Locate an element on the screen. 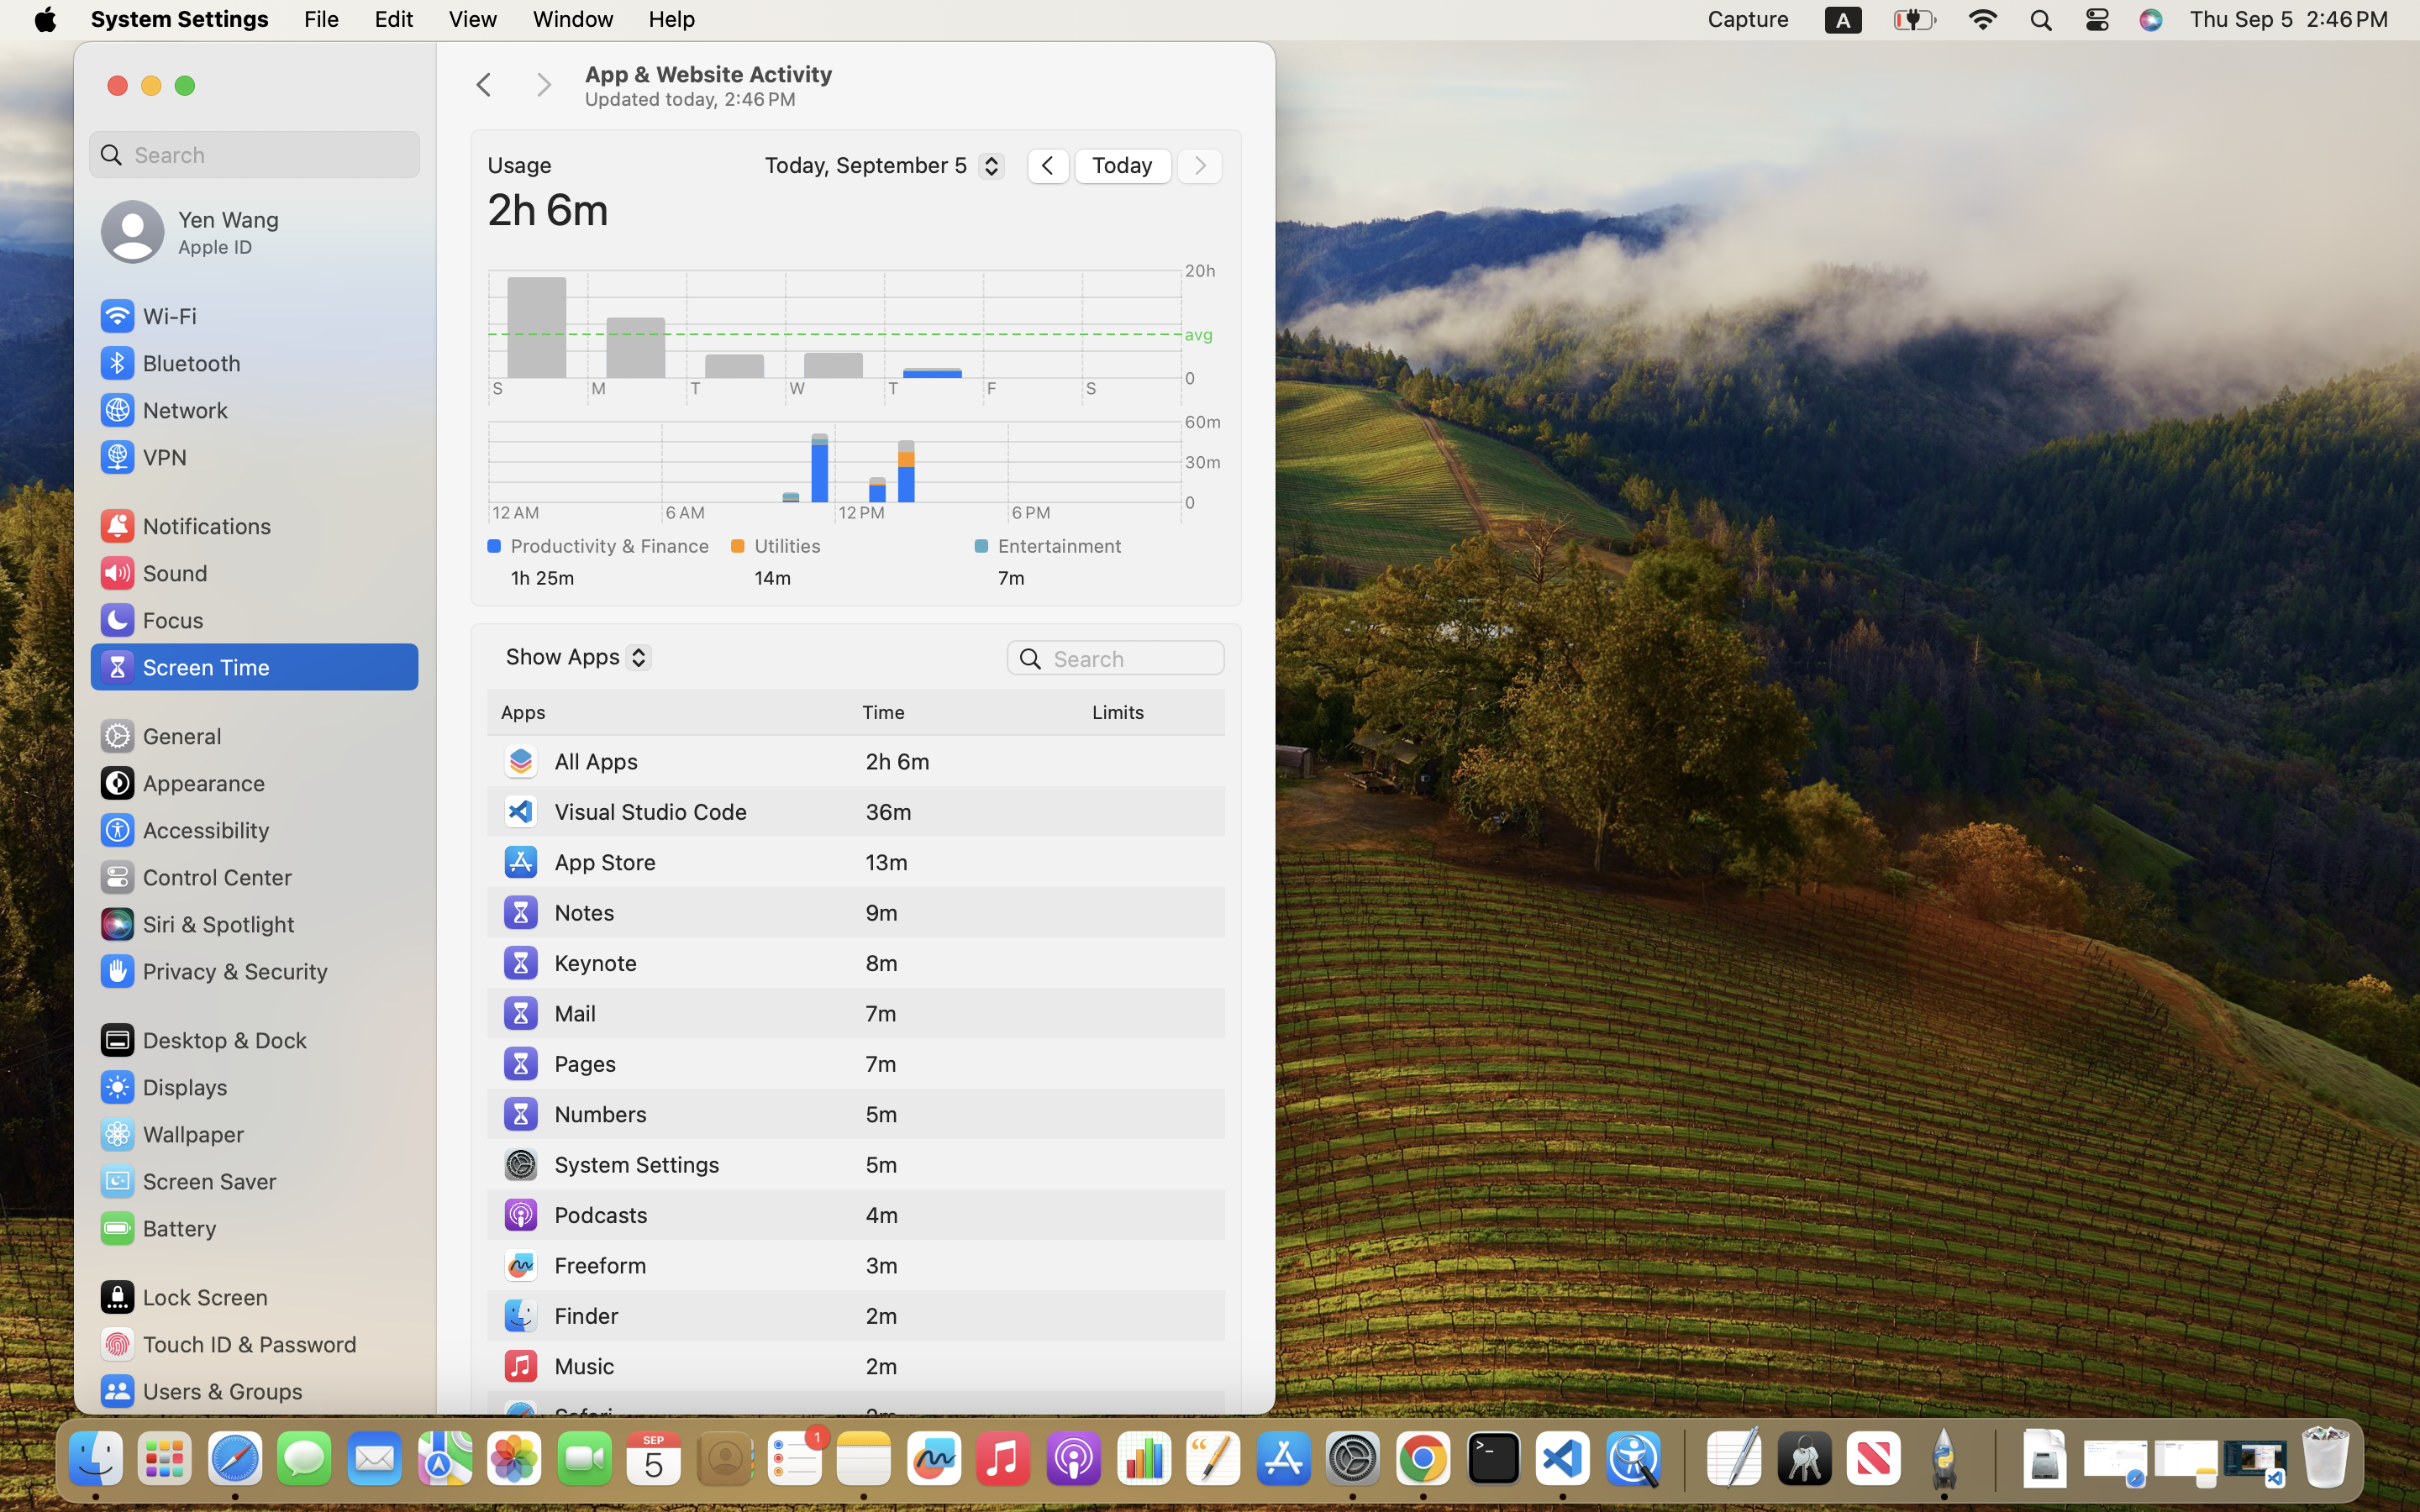 This screenshot has width=2420, height=1512. App & Website Activity is located at coordinates (913, 86).